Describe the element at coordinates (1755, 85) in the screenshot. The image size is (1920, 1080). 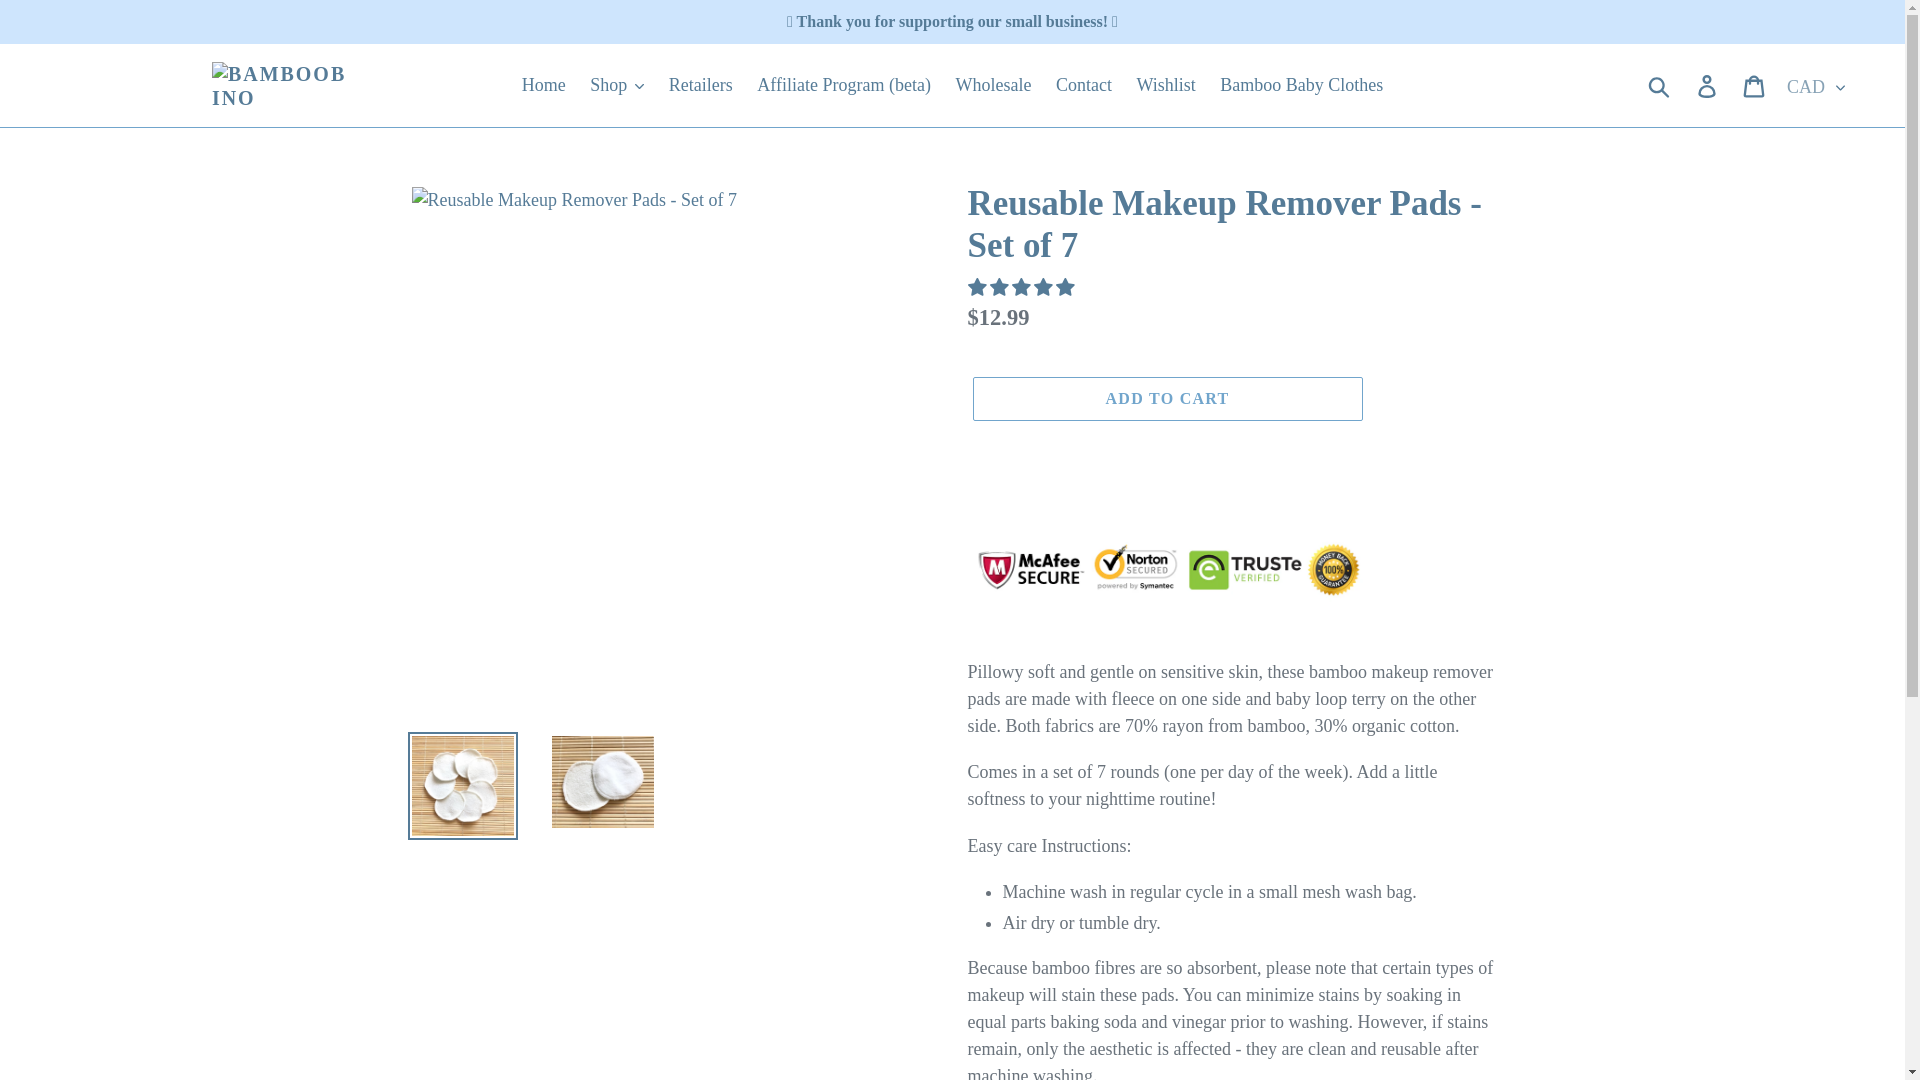
I see `Cart` at that location.